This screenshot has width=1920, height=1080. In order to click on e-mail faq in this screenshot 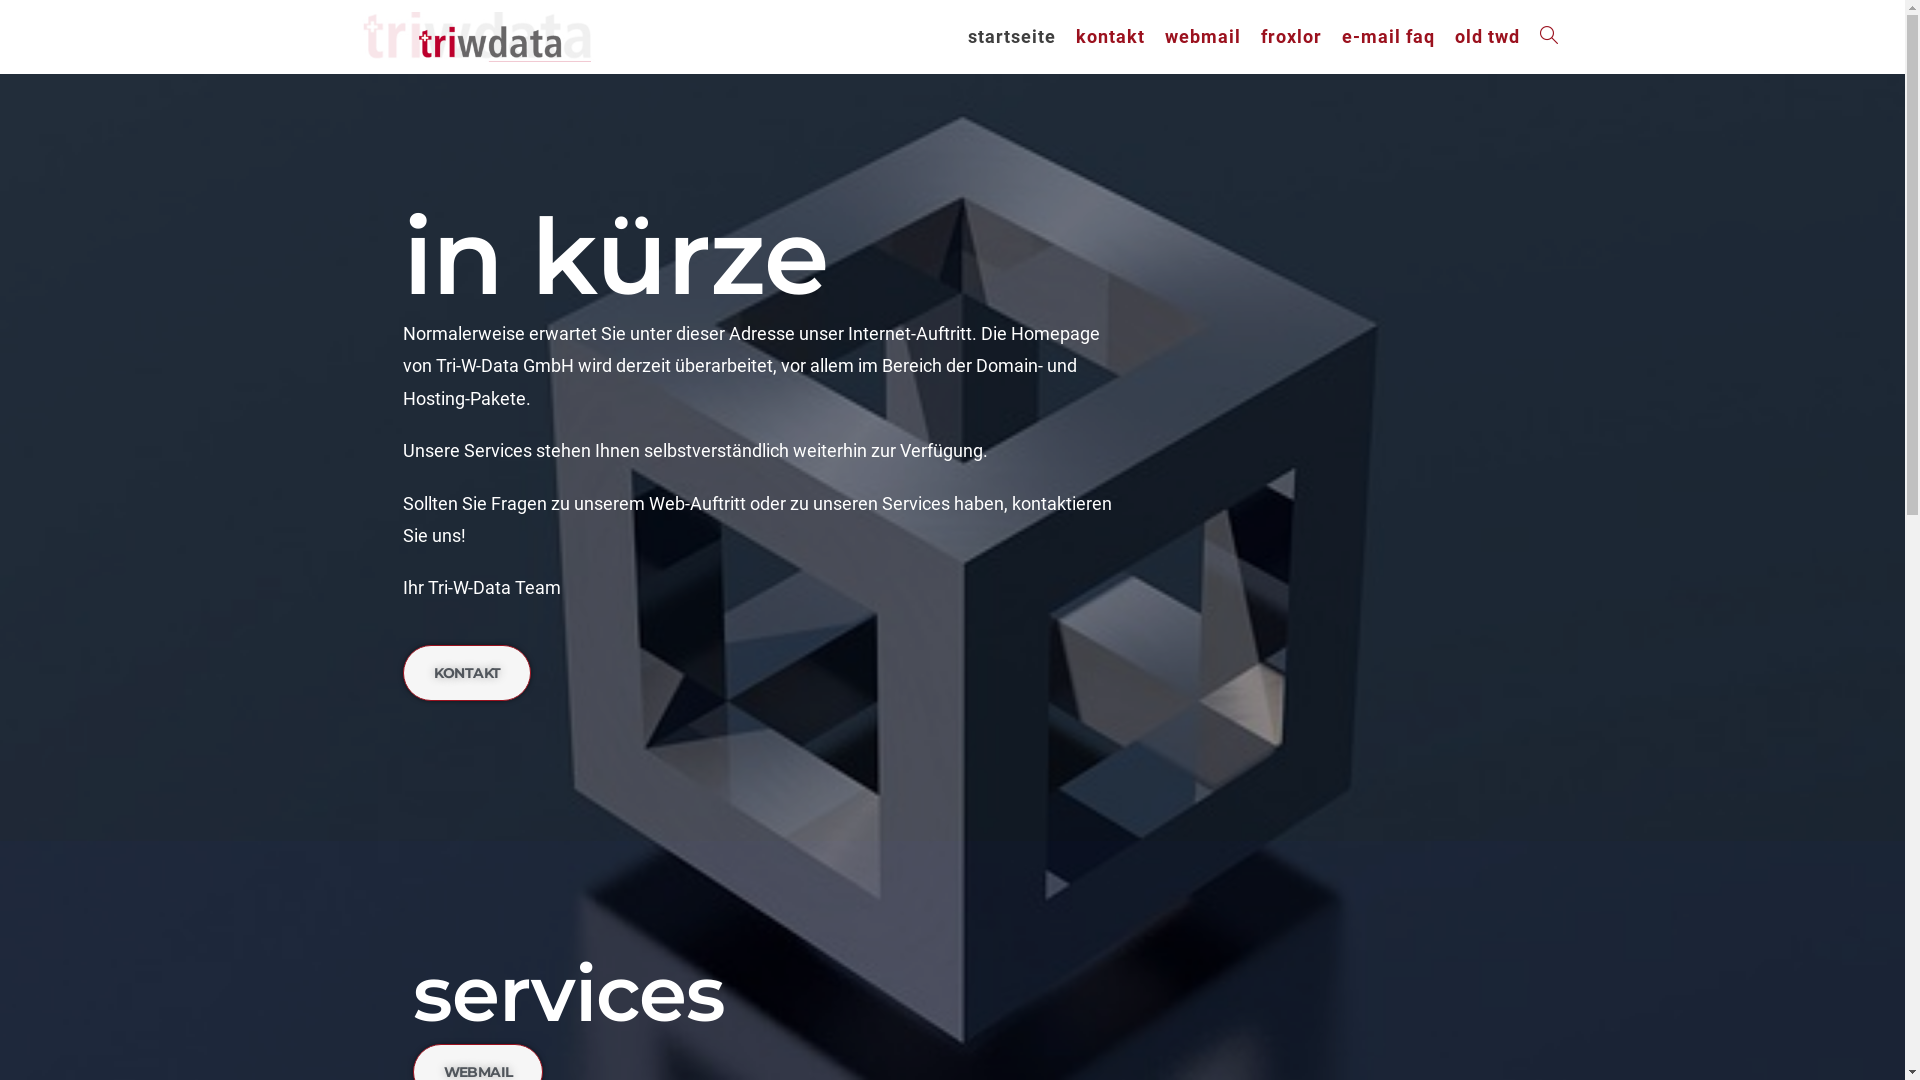, I will do `click(1388, 37)`.